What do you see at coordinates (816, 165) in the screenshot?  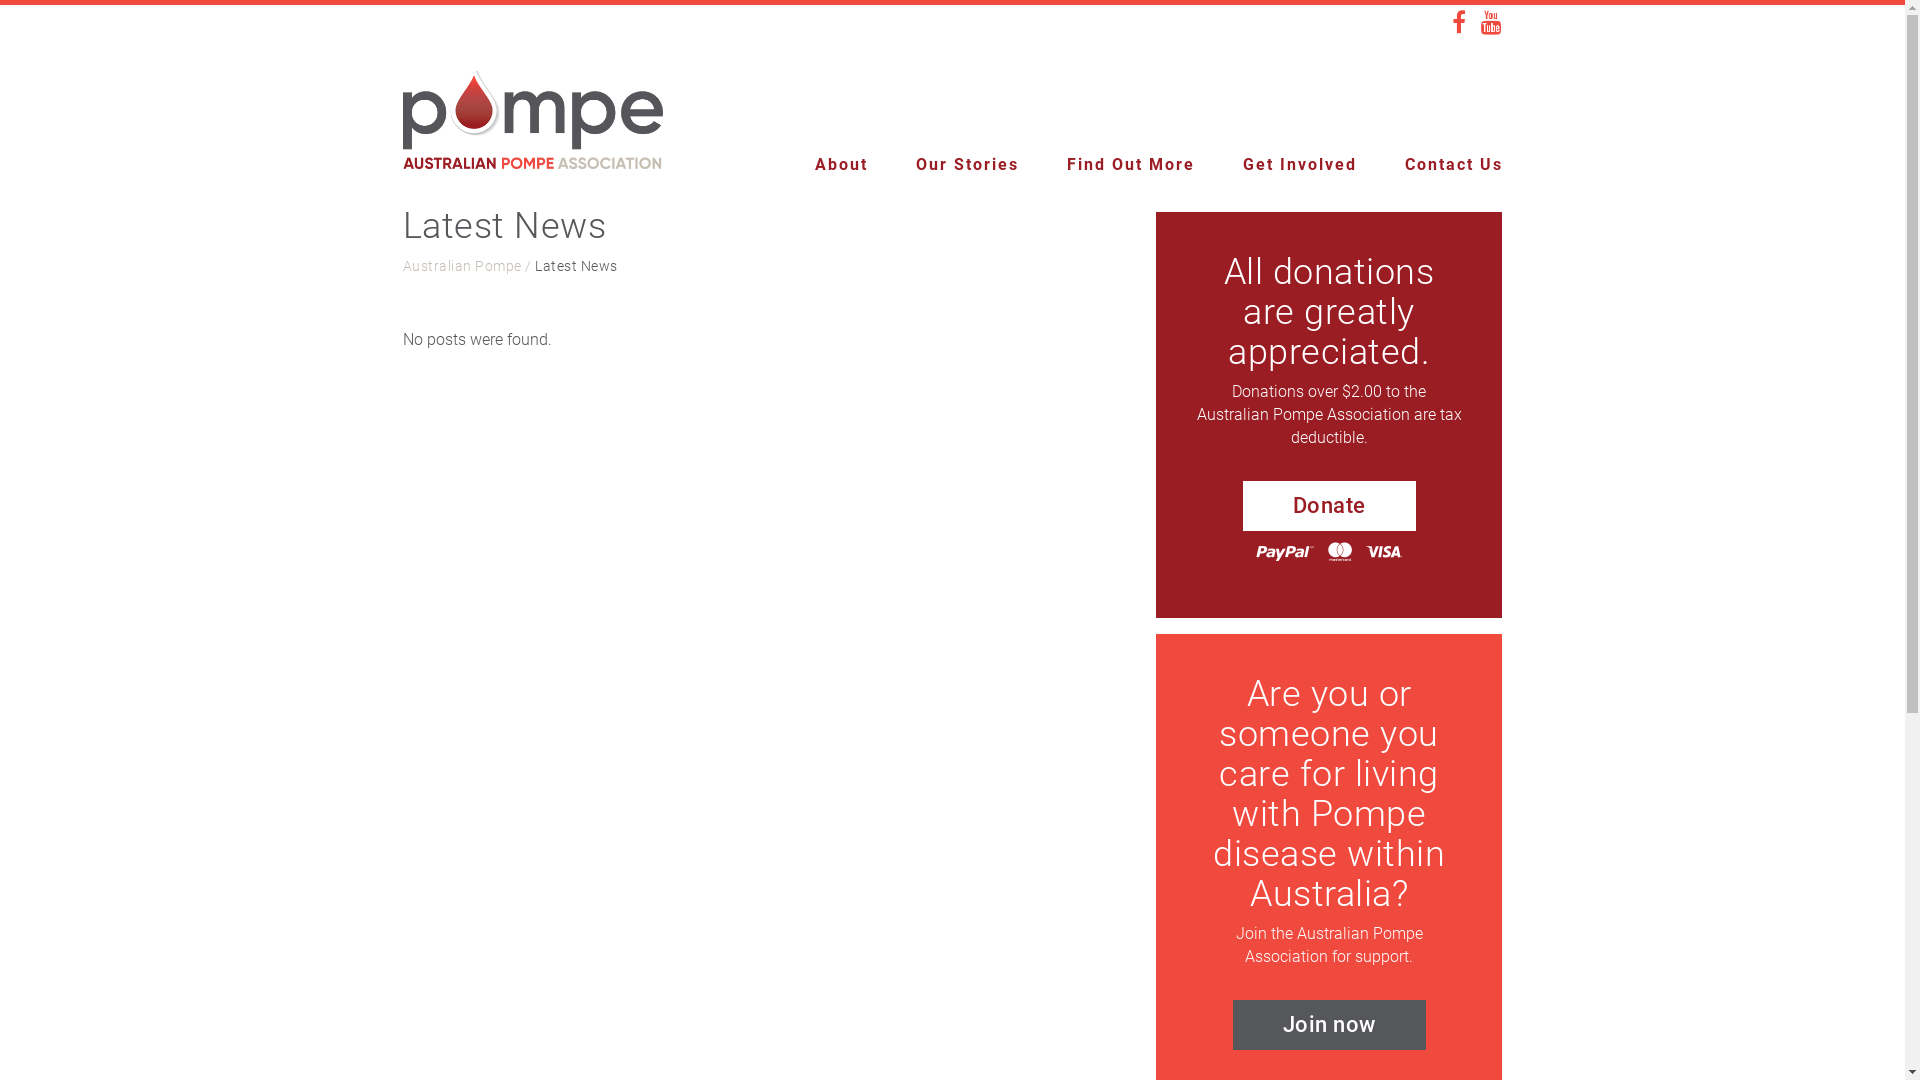 I see `About` at bounding box center [816, 165].